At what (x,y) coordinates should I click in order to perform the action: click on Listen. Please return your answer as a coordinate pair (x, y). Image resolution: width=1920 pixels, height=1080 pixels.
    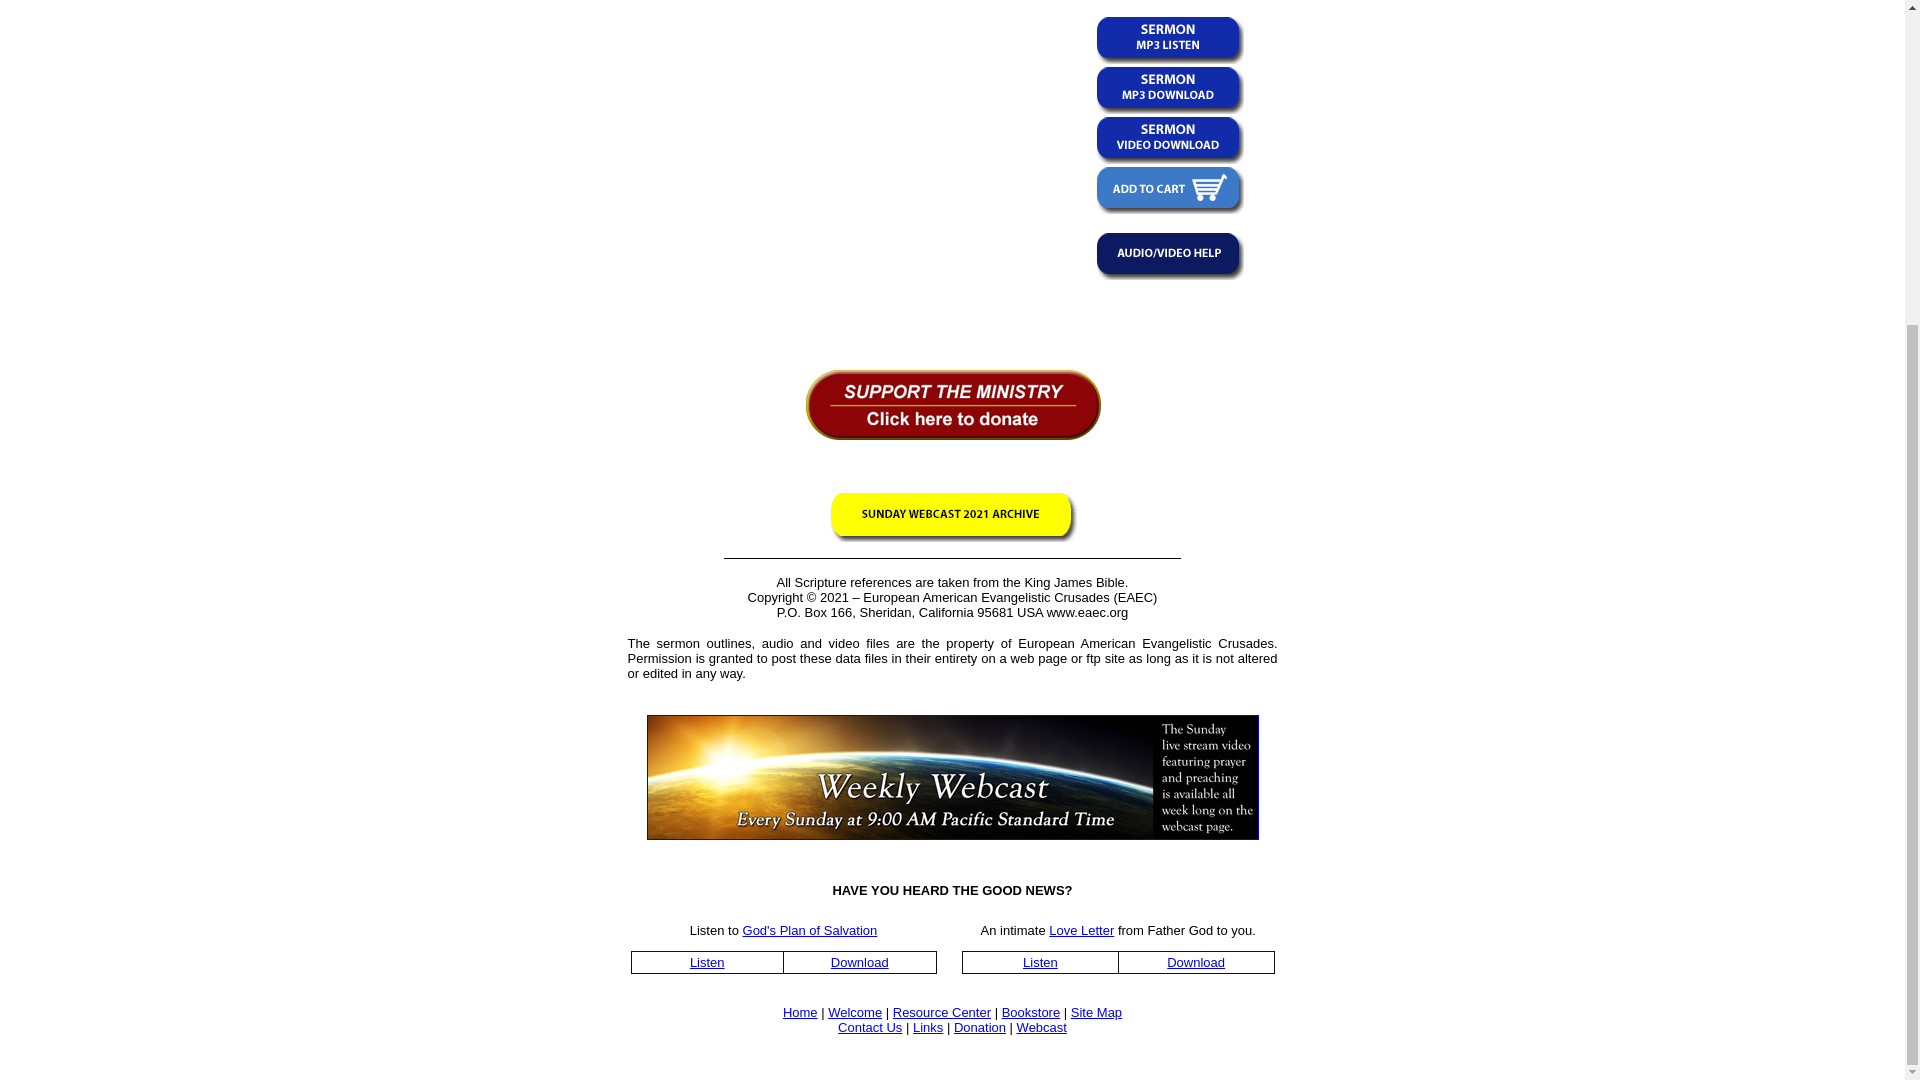
    Looking at the image, I should click on (1040, 962).